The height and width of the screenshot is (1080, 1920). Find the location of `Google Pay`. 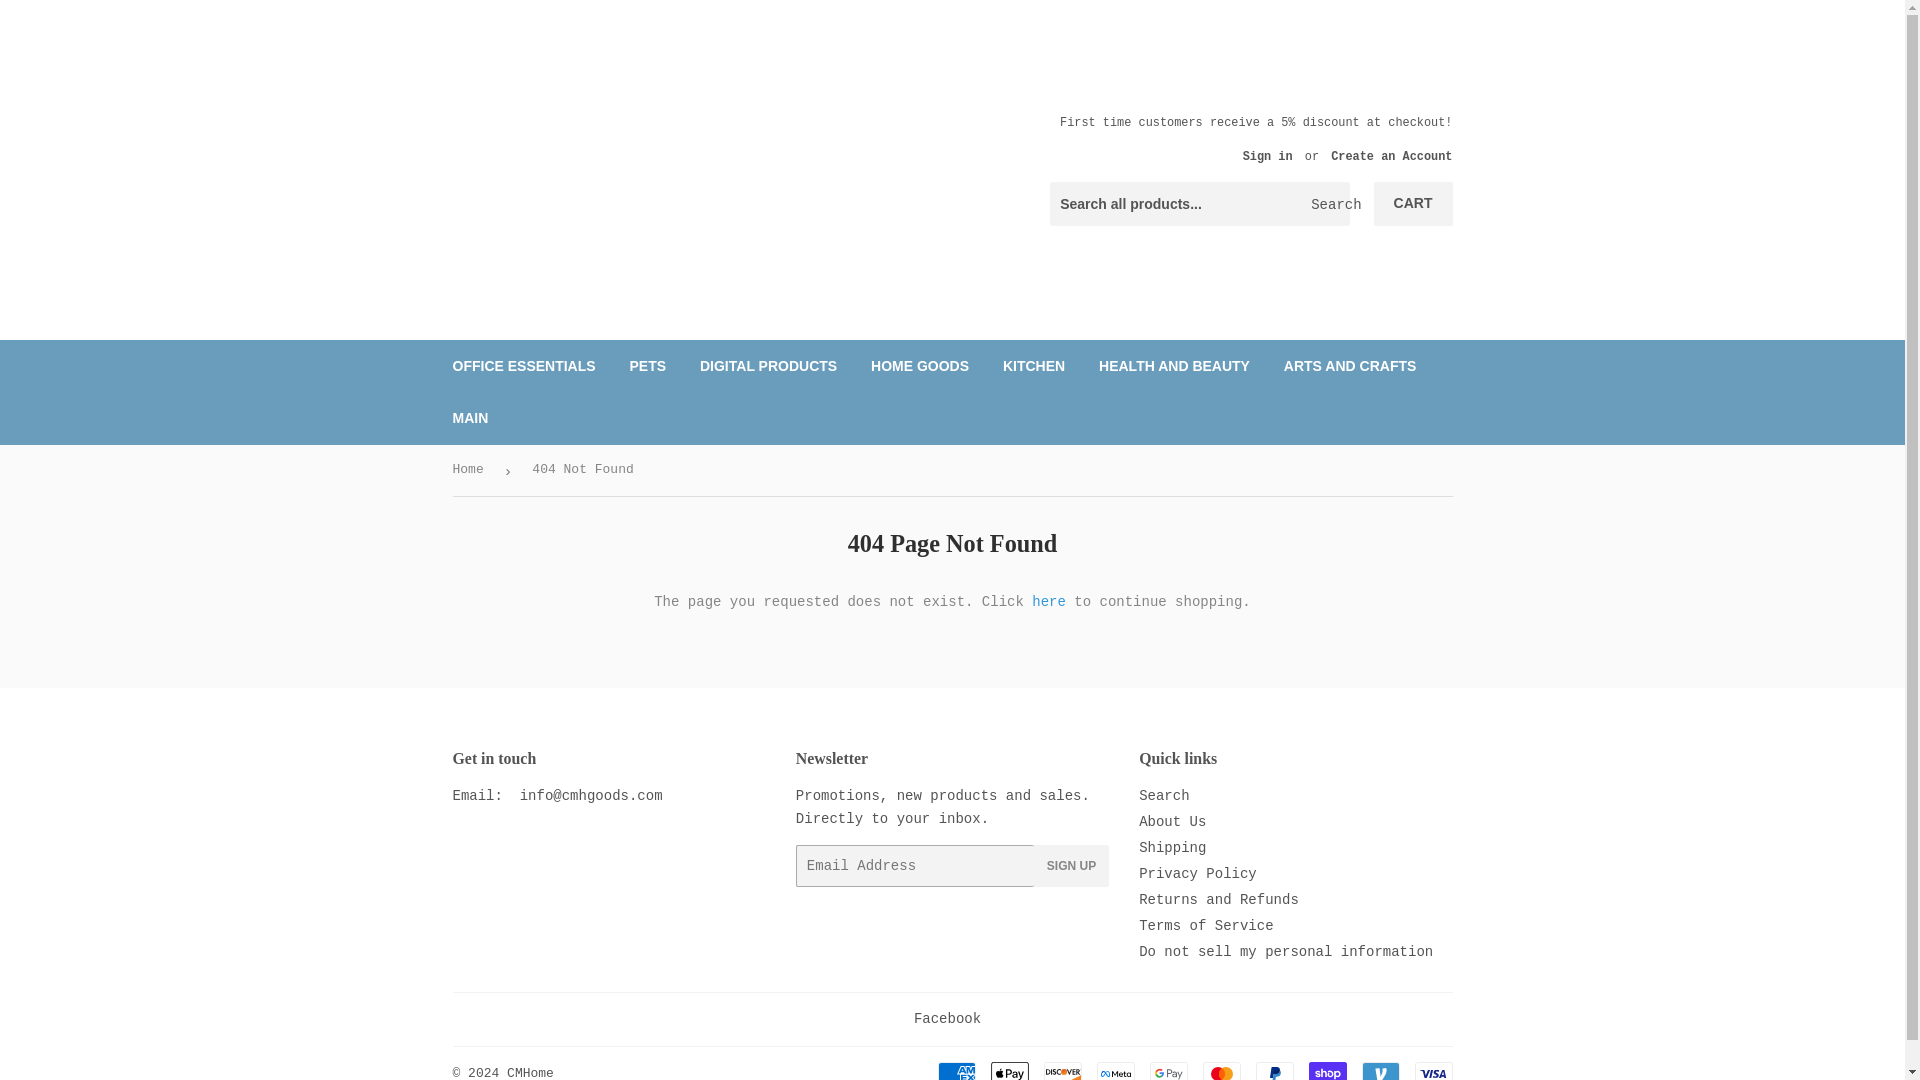

Google Pay is located at coordinates (1169, 1070).